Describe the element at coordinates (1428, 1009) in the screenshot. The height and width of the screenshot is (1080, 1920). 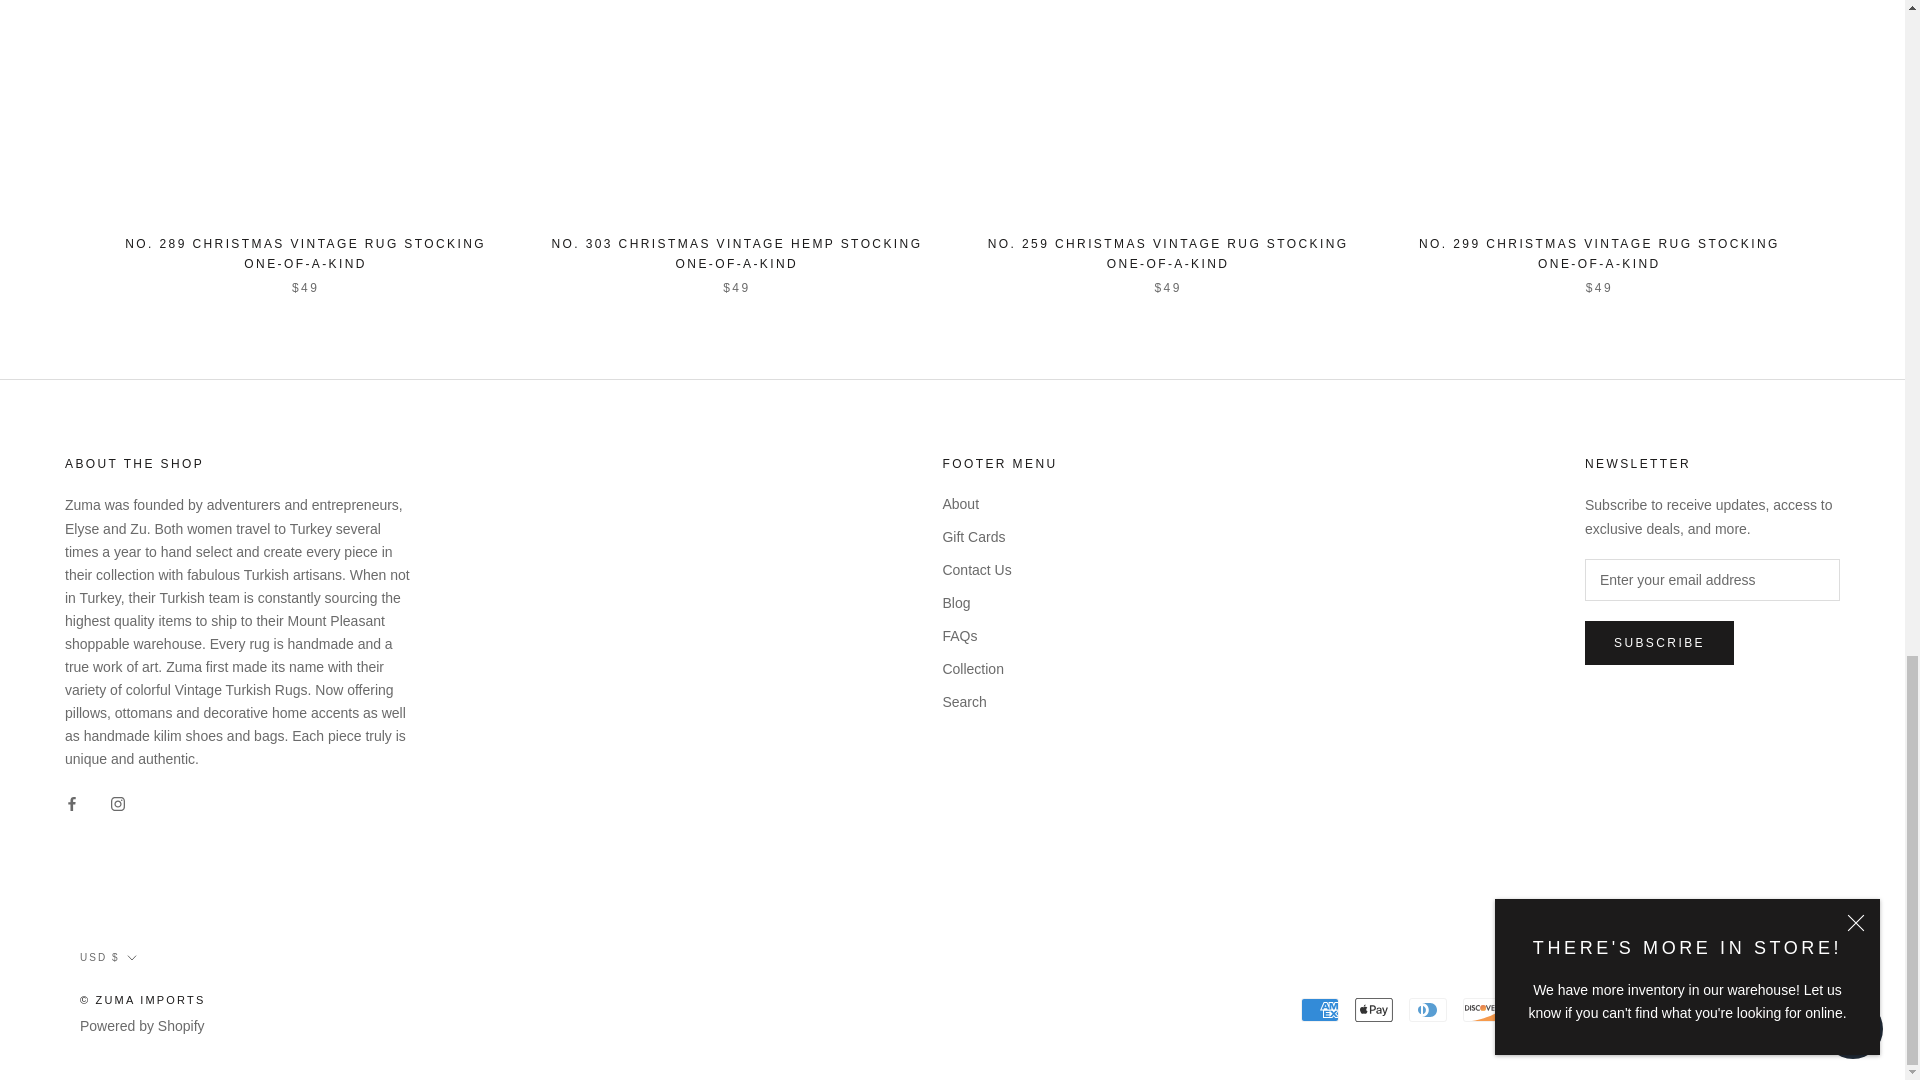
I see `Diners Club` at that location.